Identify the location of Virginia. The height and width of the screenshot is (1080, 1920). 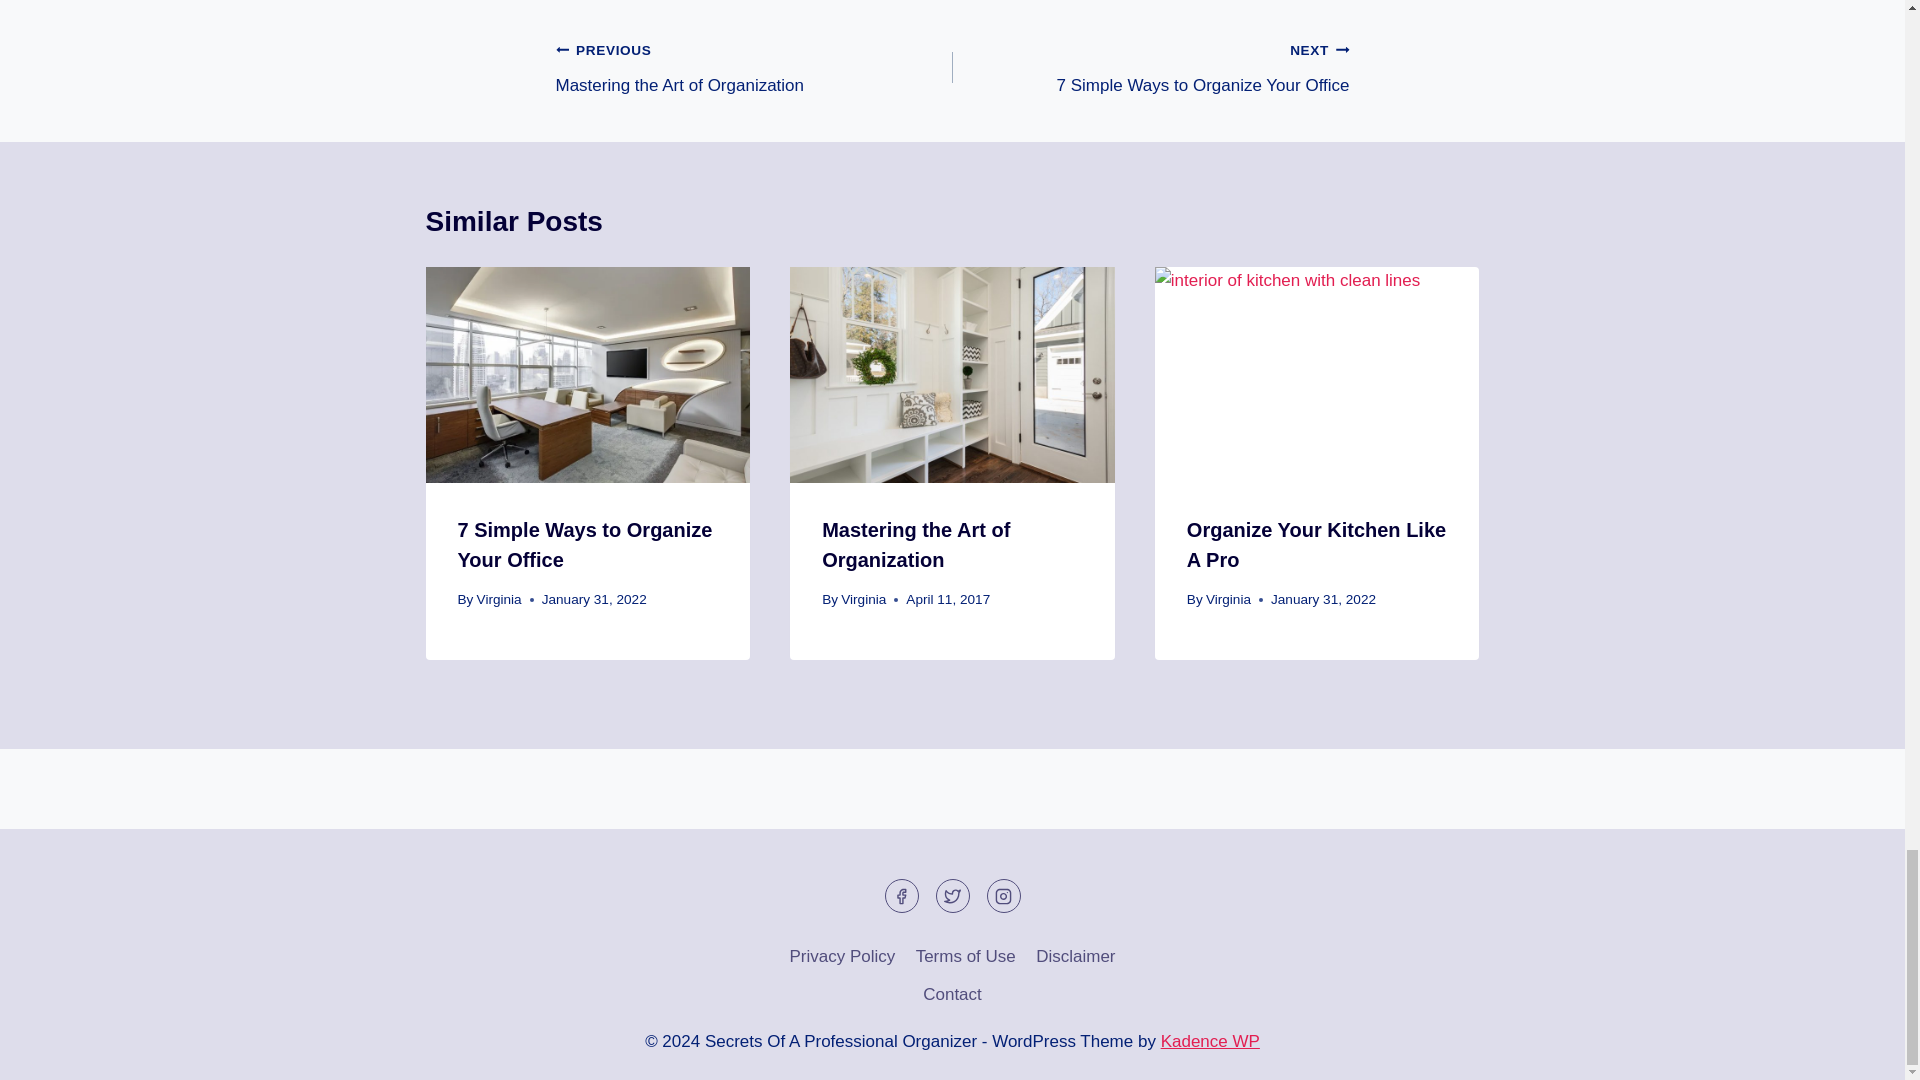
(1210, 1041).